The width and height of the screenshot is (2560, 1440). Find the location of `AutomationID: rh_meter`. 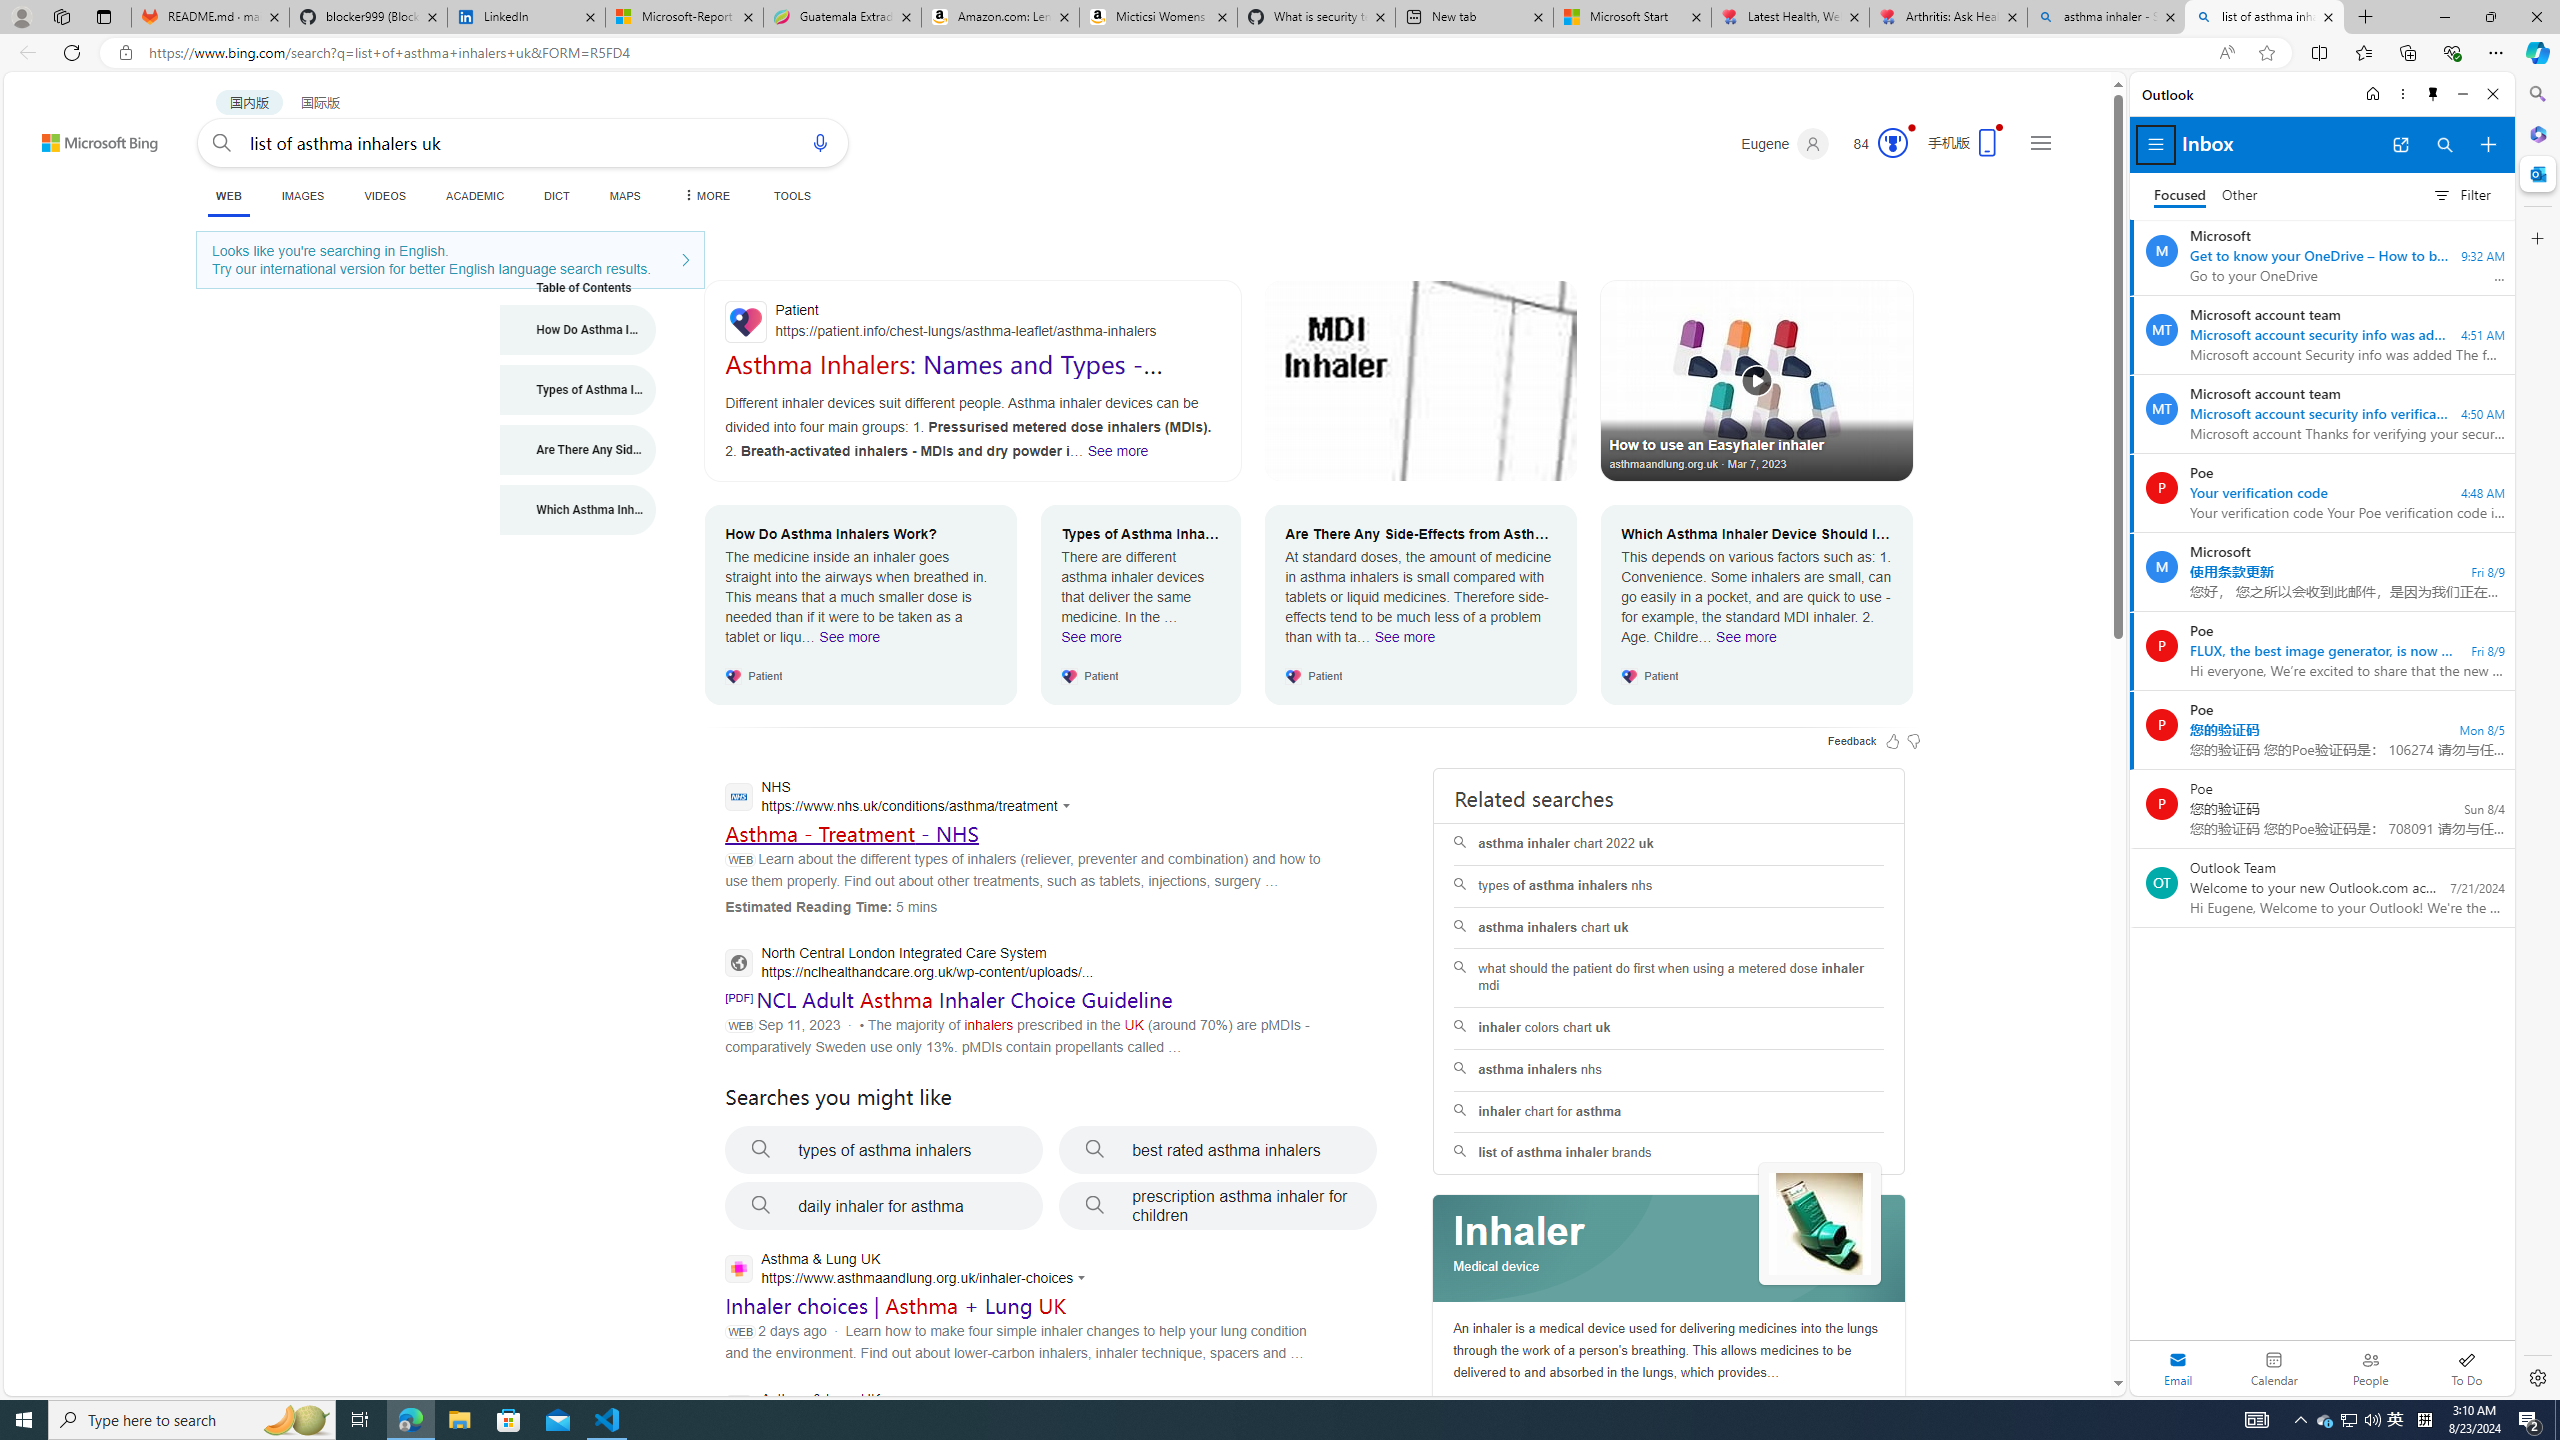

AutomationID: rh_meter is located at coordinates (1892, 142).